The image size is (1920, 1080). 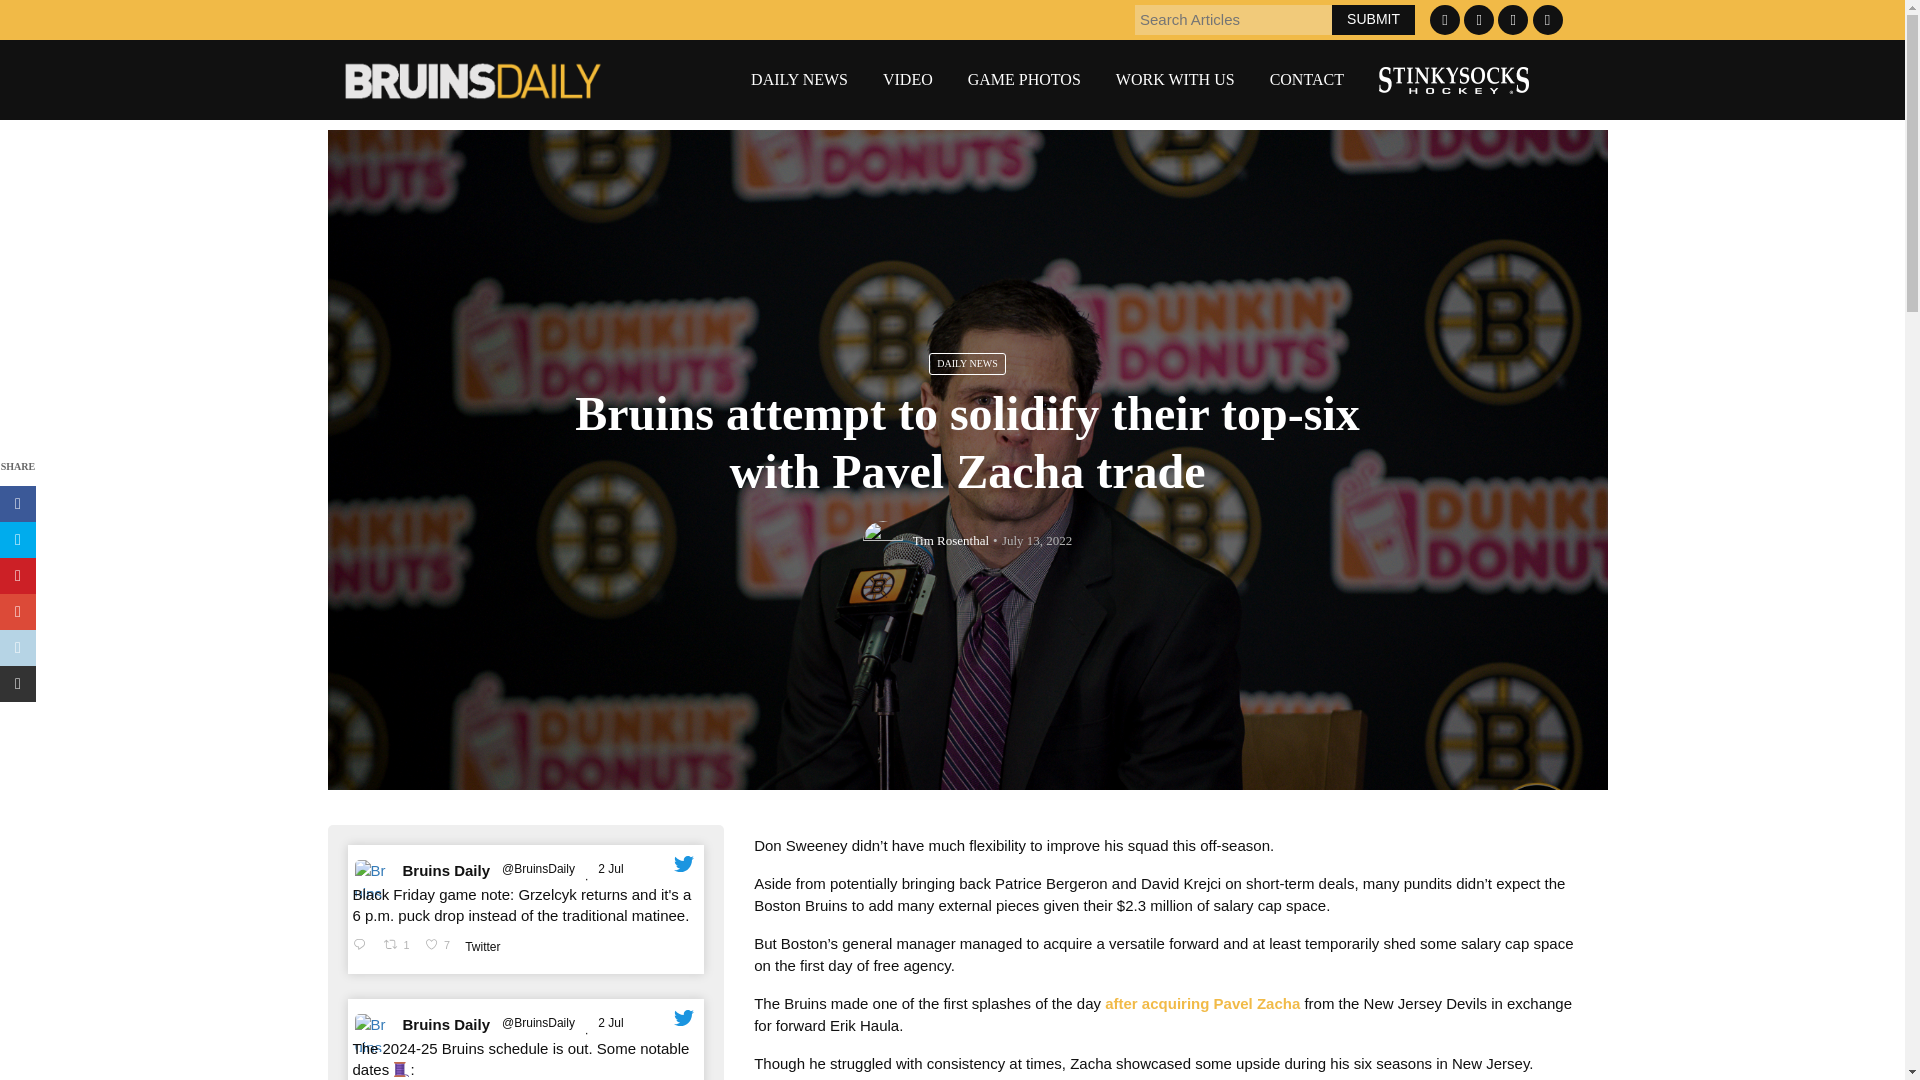 I want to click on BruinsDaily.com Daily News, so click(x=799, y=80).